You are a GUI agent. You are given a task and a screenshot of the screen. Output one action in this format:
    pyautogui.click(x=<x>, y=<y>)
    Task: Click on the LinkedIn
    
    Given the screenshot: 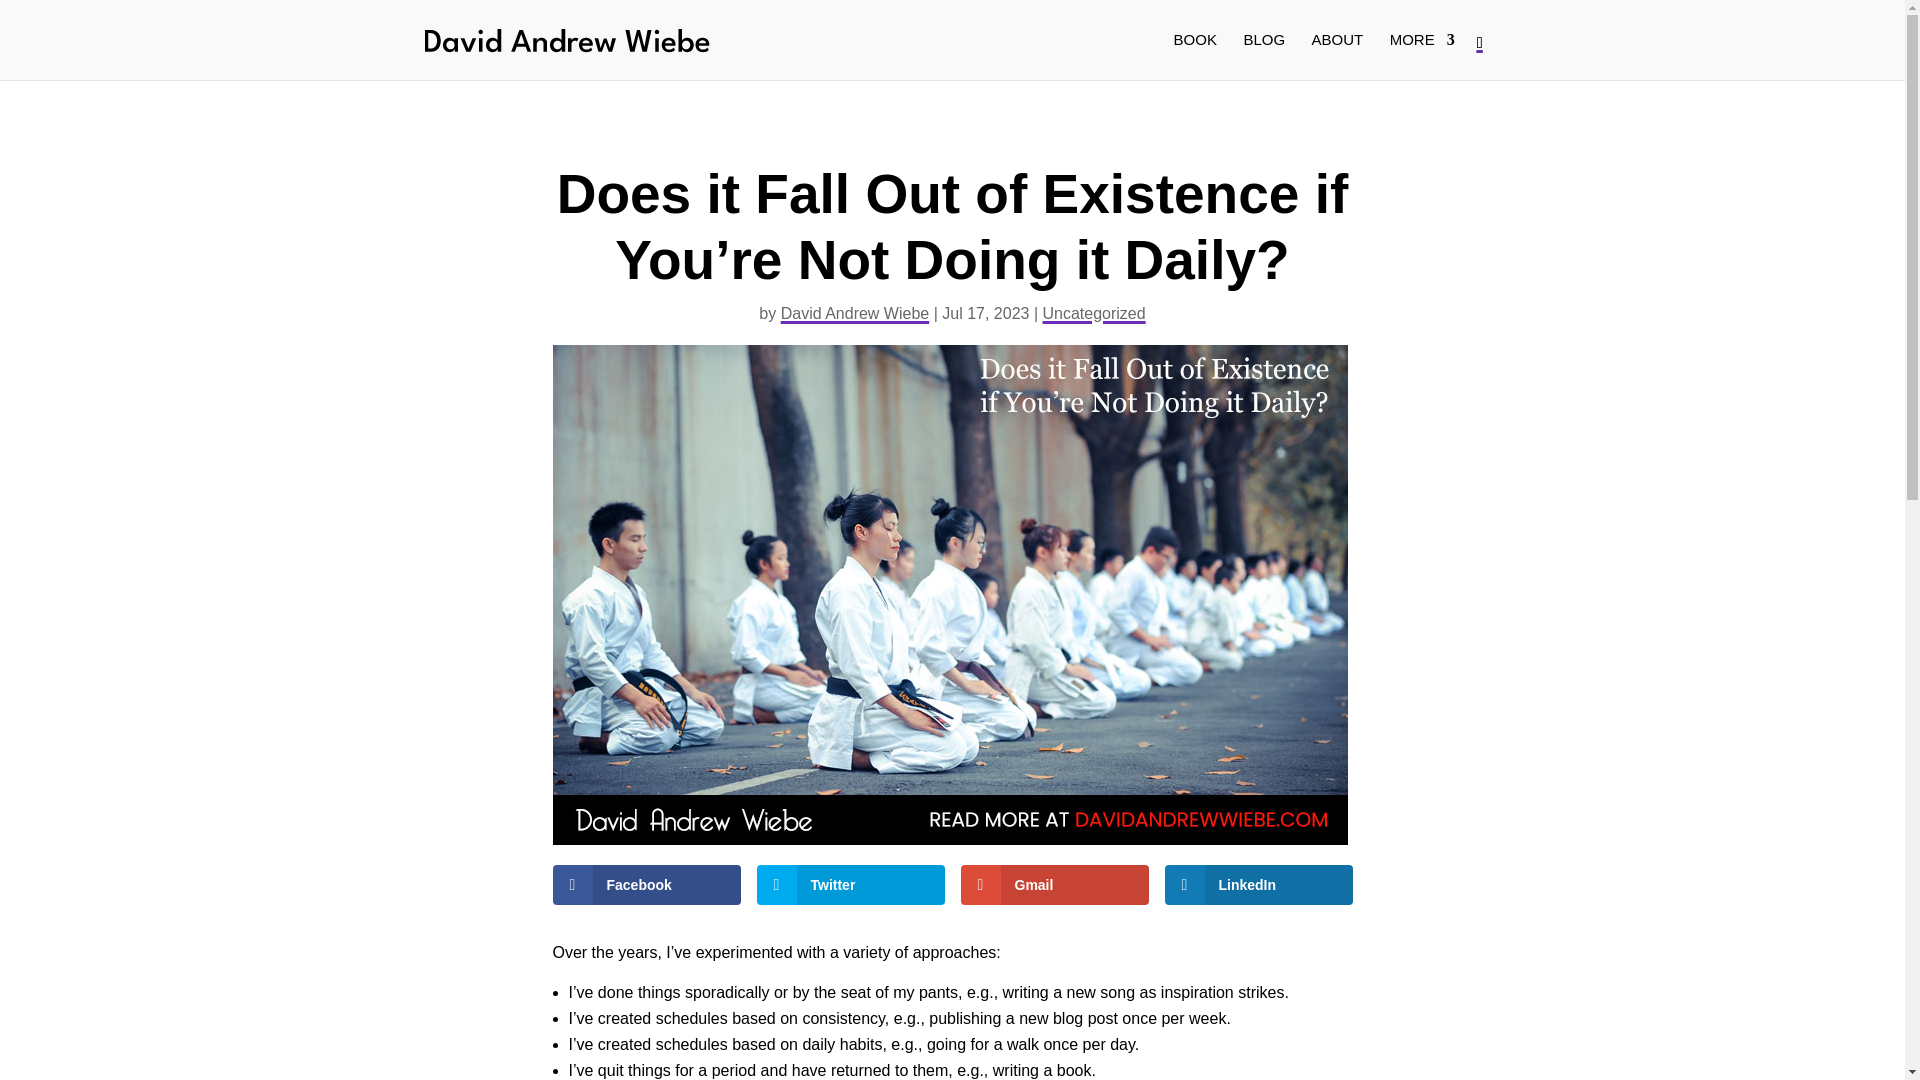 What is the action you would take?
    pyautogui.click(x=1257, y=885)
    